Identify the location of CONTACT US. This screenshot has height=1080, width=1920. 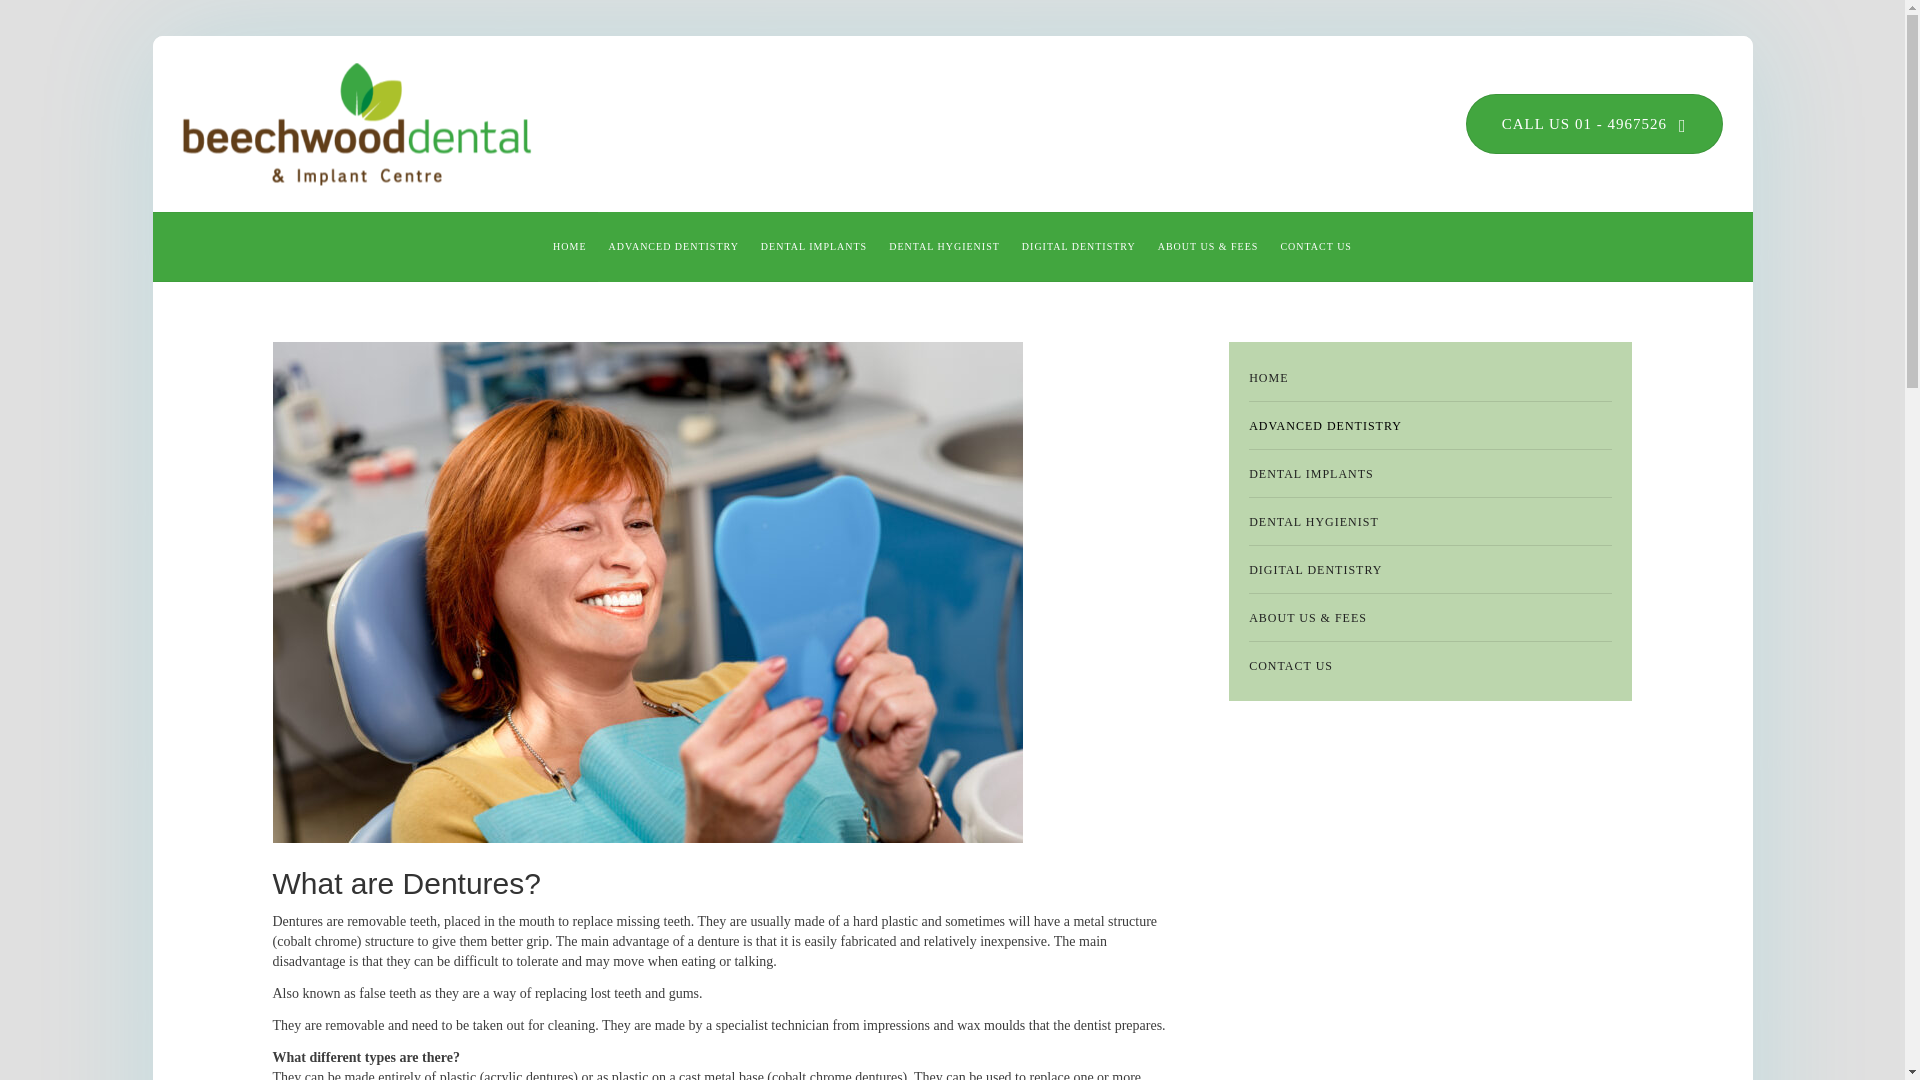
(1316, 246).